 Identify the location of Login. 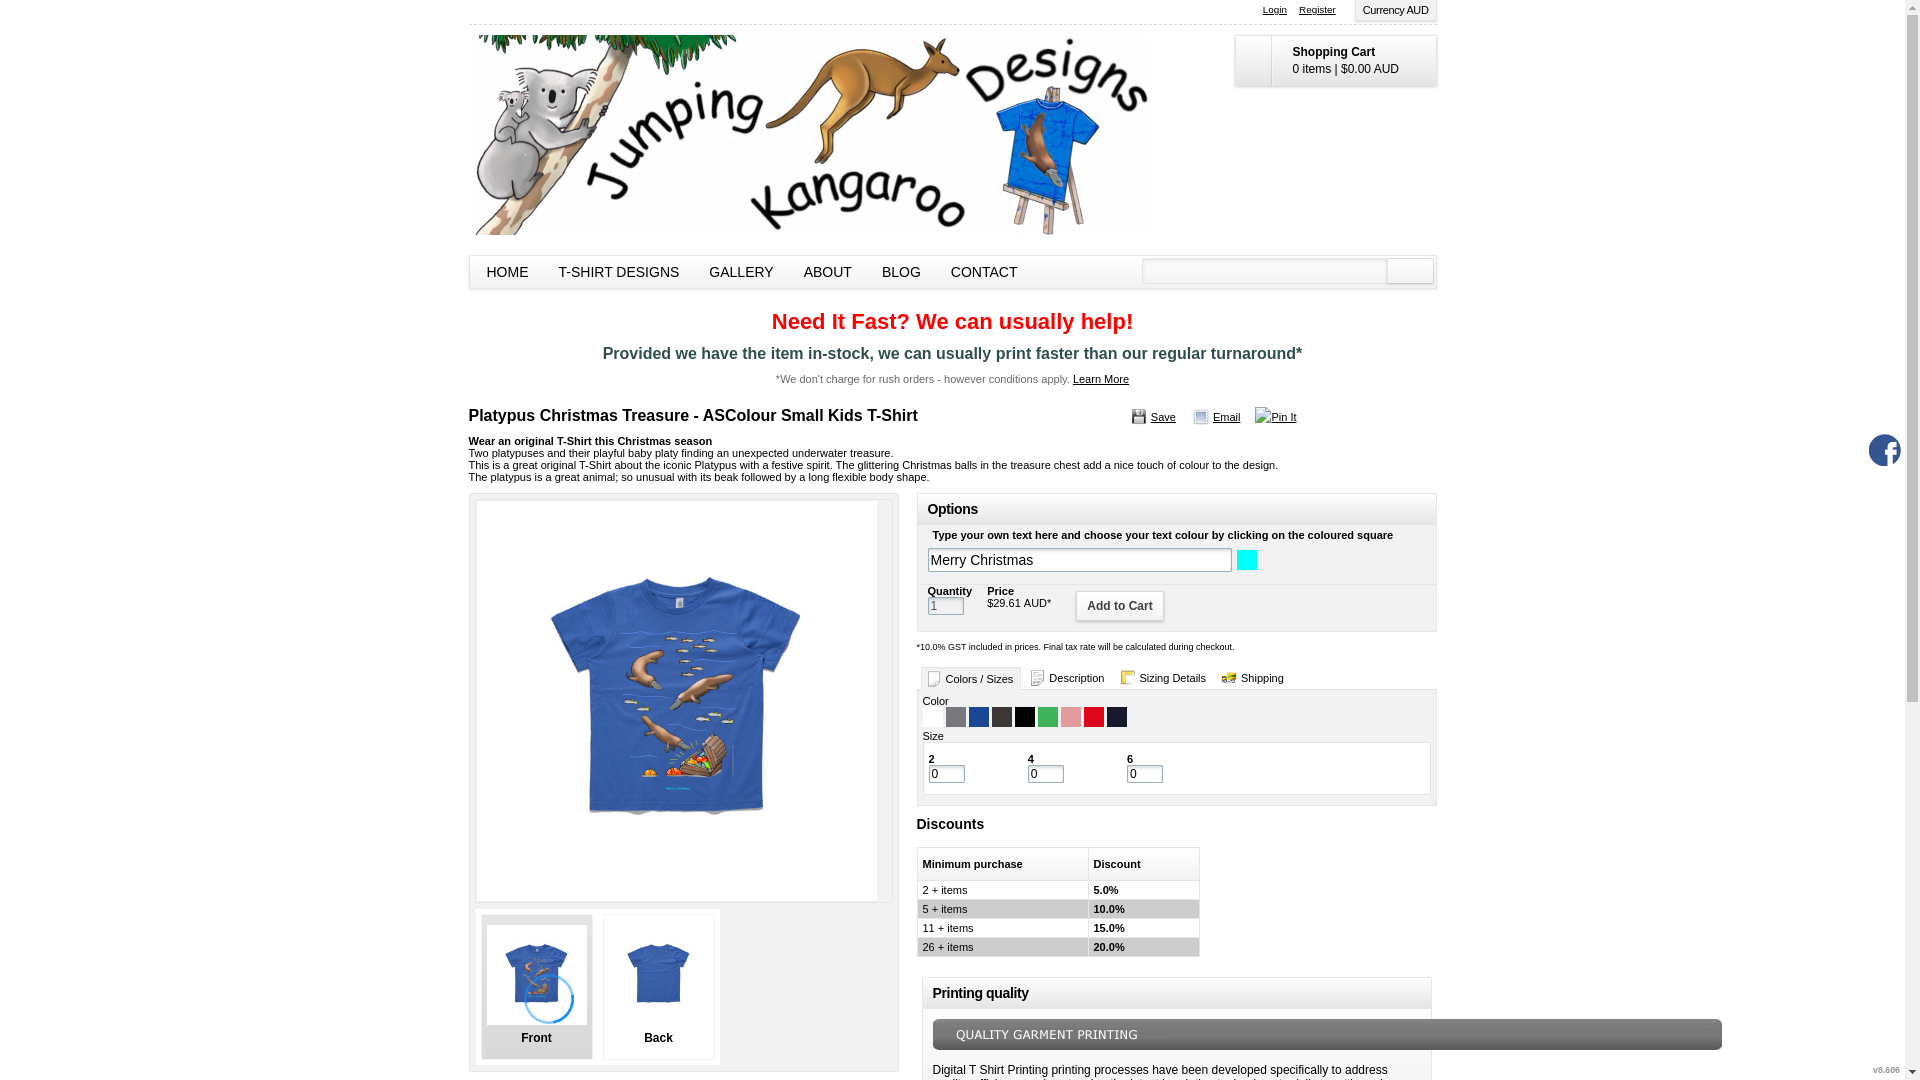
(1275, 10).